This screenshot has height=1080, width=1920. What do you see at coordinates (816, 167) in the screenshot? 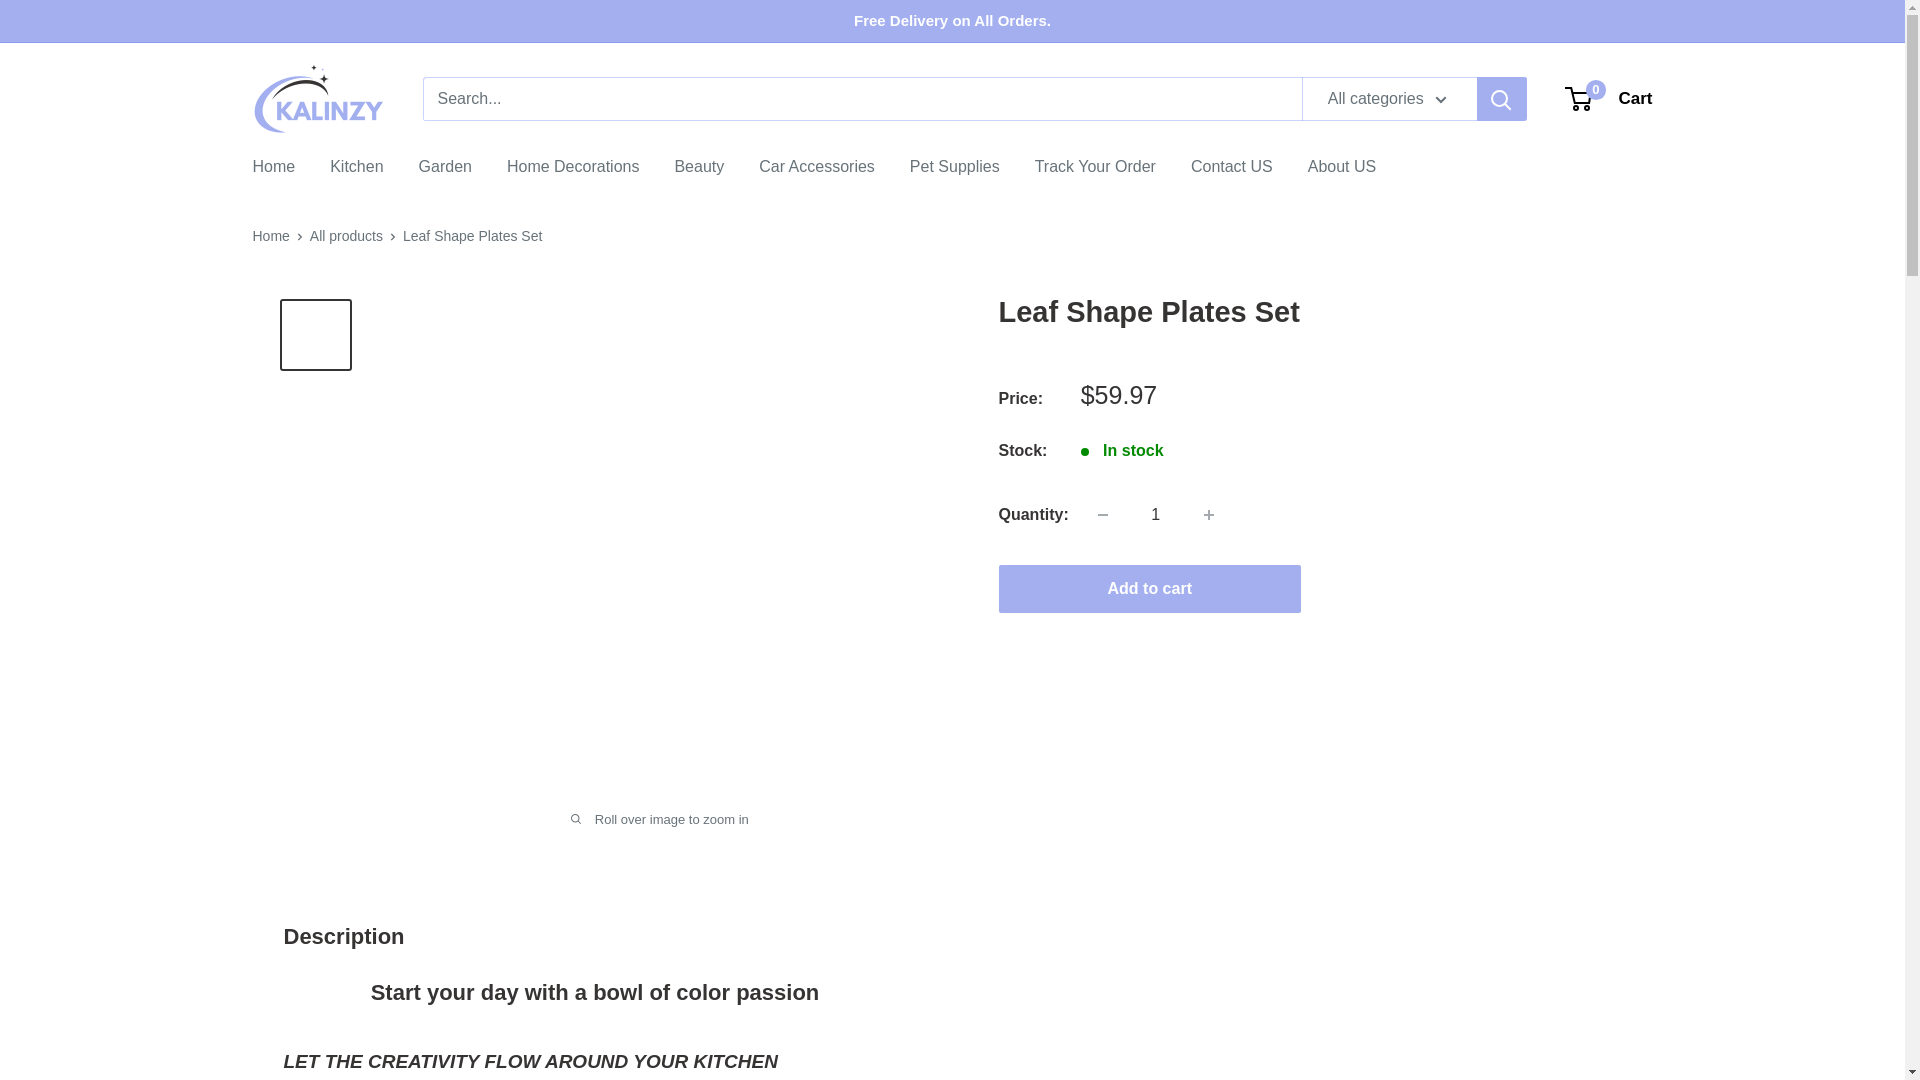
I see `Increase quantity by 1` at bounding box center [816, 167].